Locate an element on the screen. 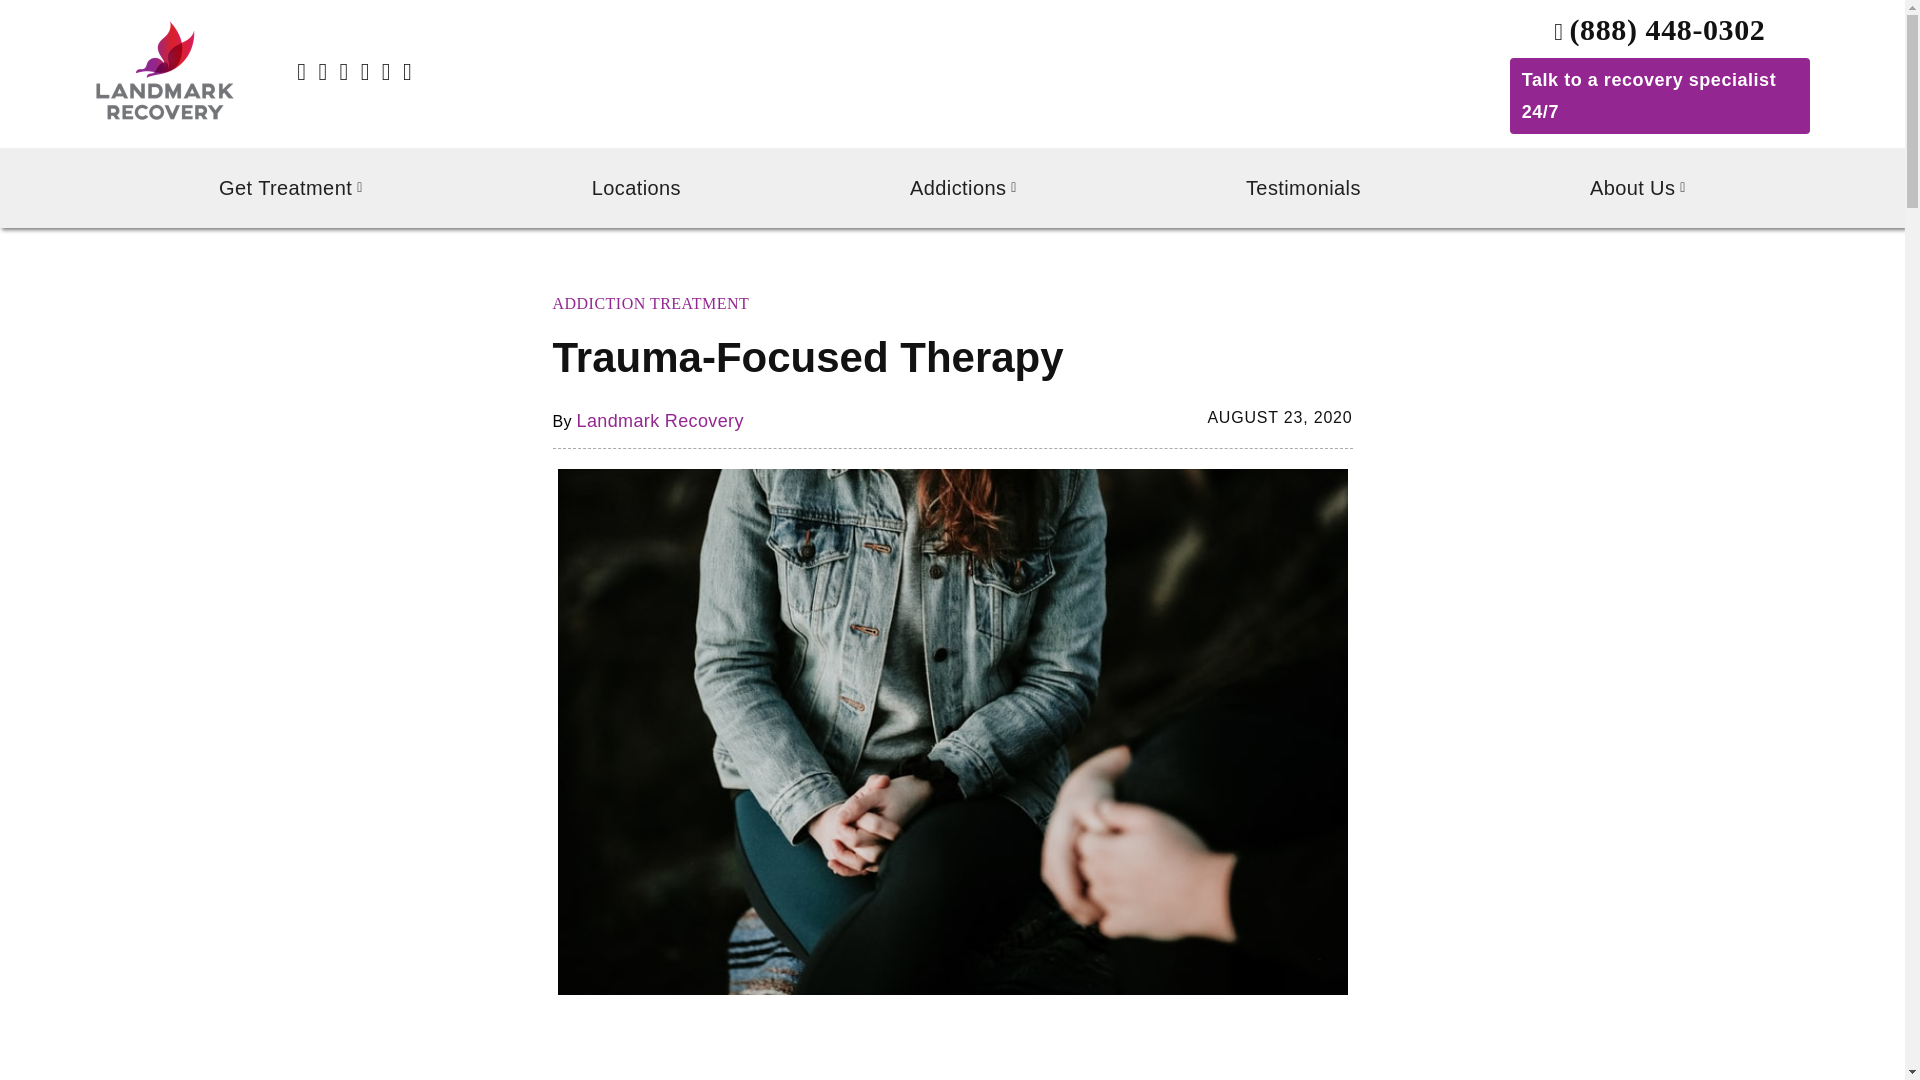  Locations is located at coordinates (636, 188).